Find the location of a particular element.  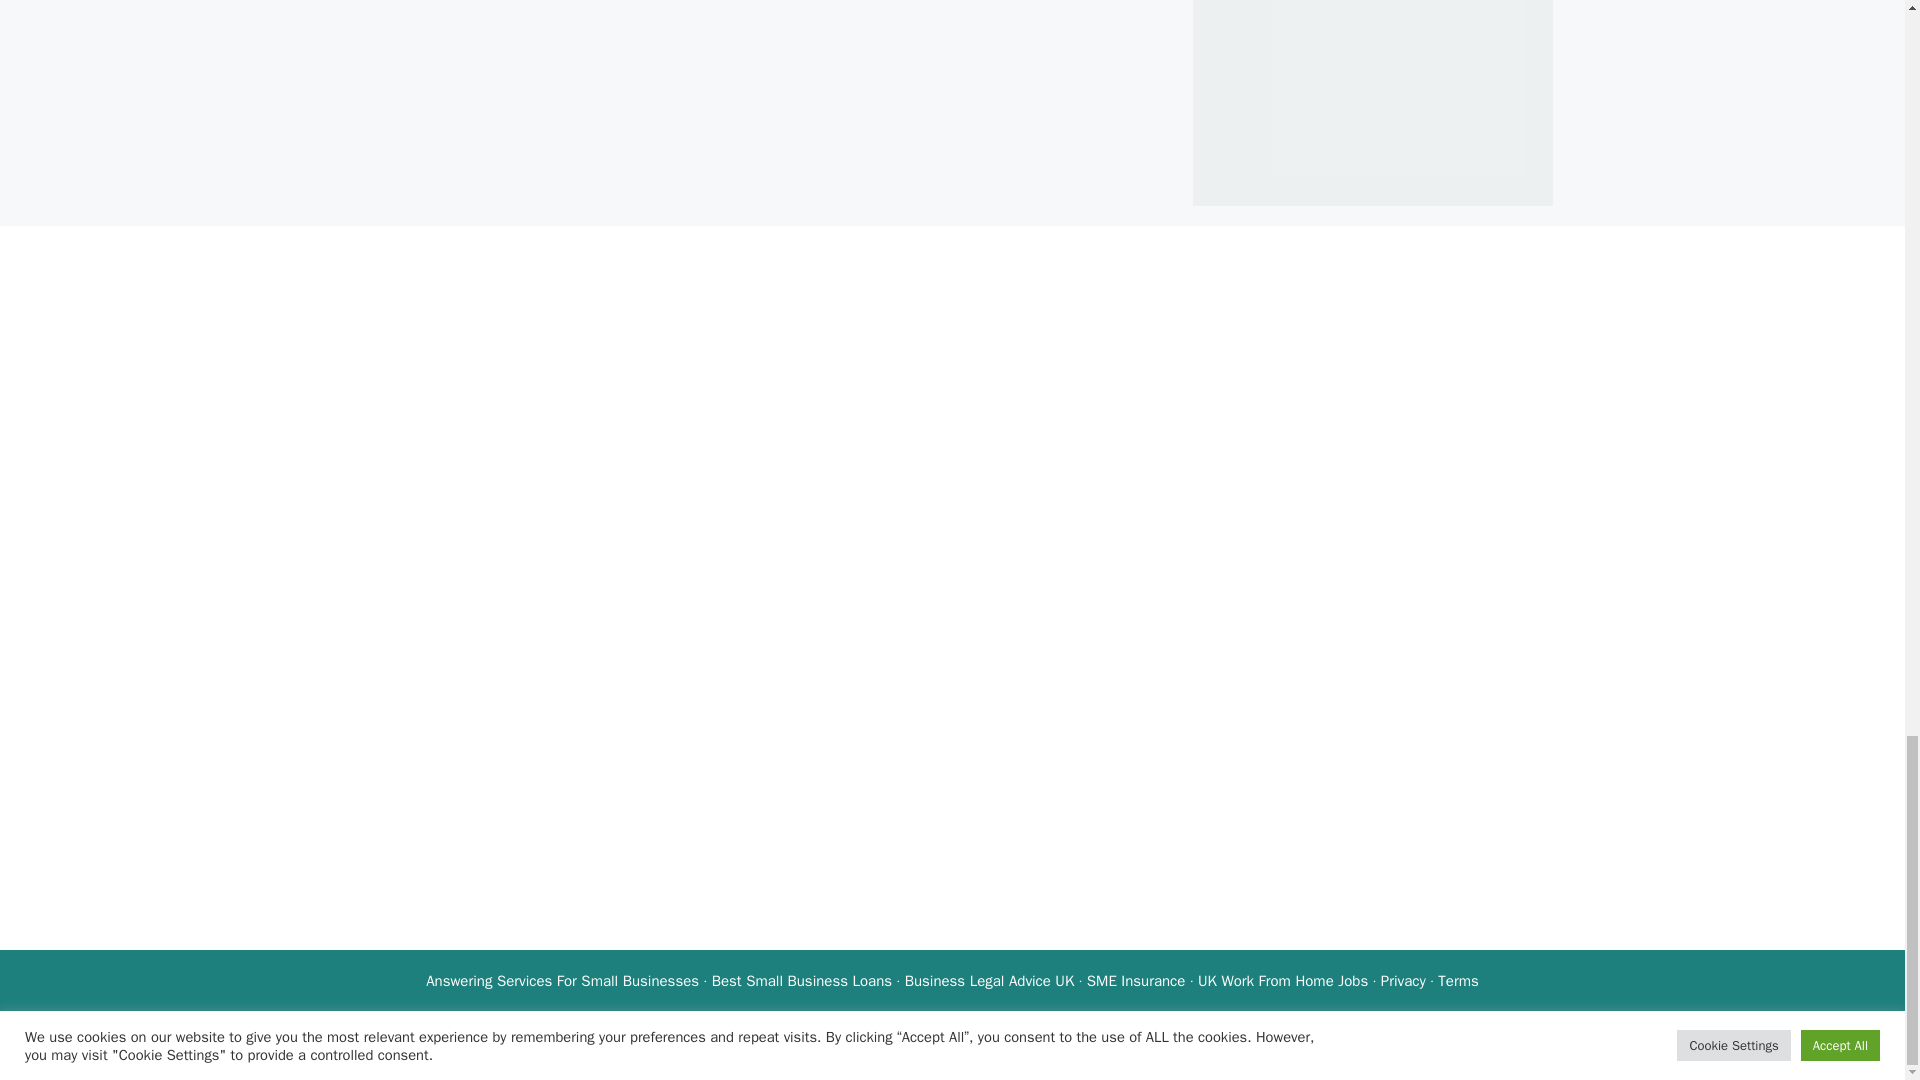

Advertisement is located at coordinates (611, 762).